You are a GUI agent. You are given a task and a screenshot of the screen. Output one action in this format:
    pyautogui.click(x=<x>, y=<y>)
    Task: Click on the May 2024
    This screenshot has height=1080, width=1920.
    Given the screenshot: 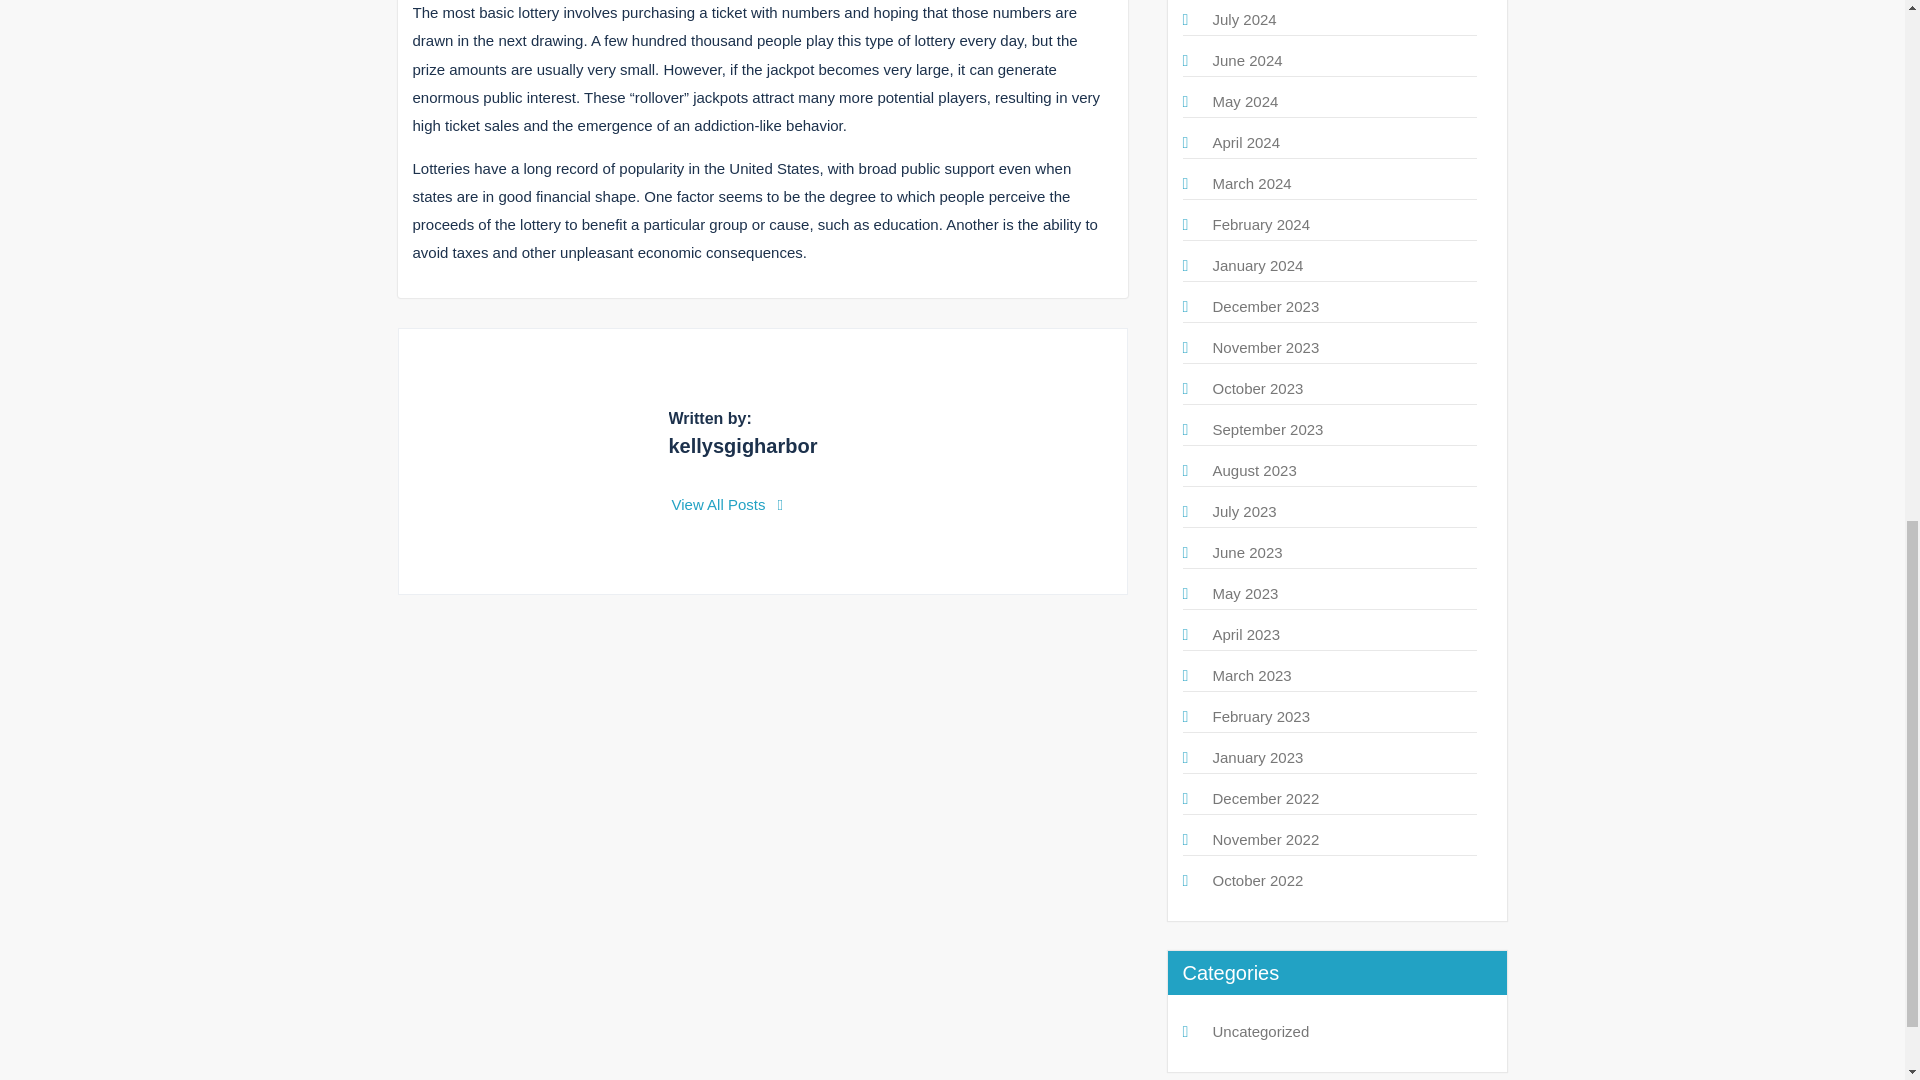 What is the action you would take?
    pyautogui.click(x=1244, y=101)
    